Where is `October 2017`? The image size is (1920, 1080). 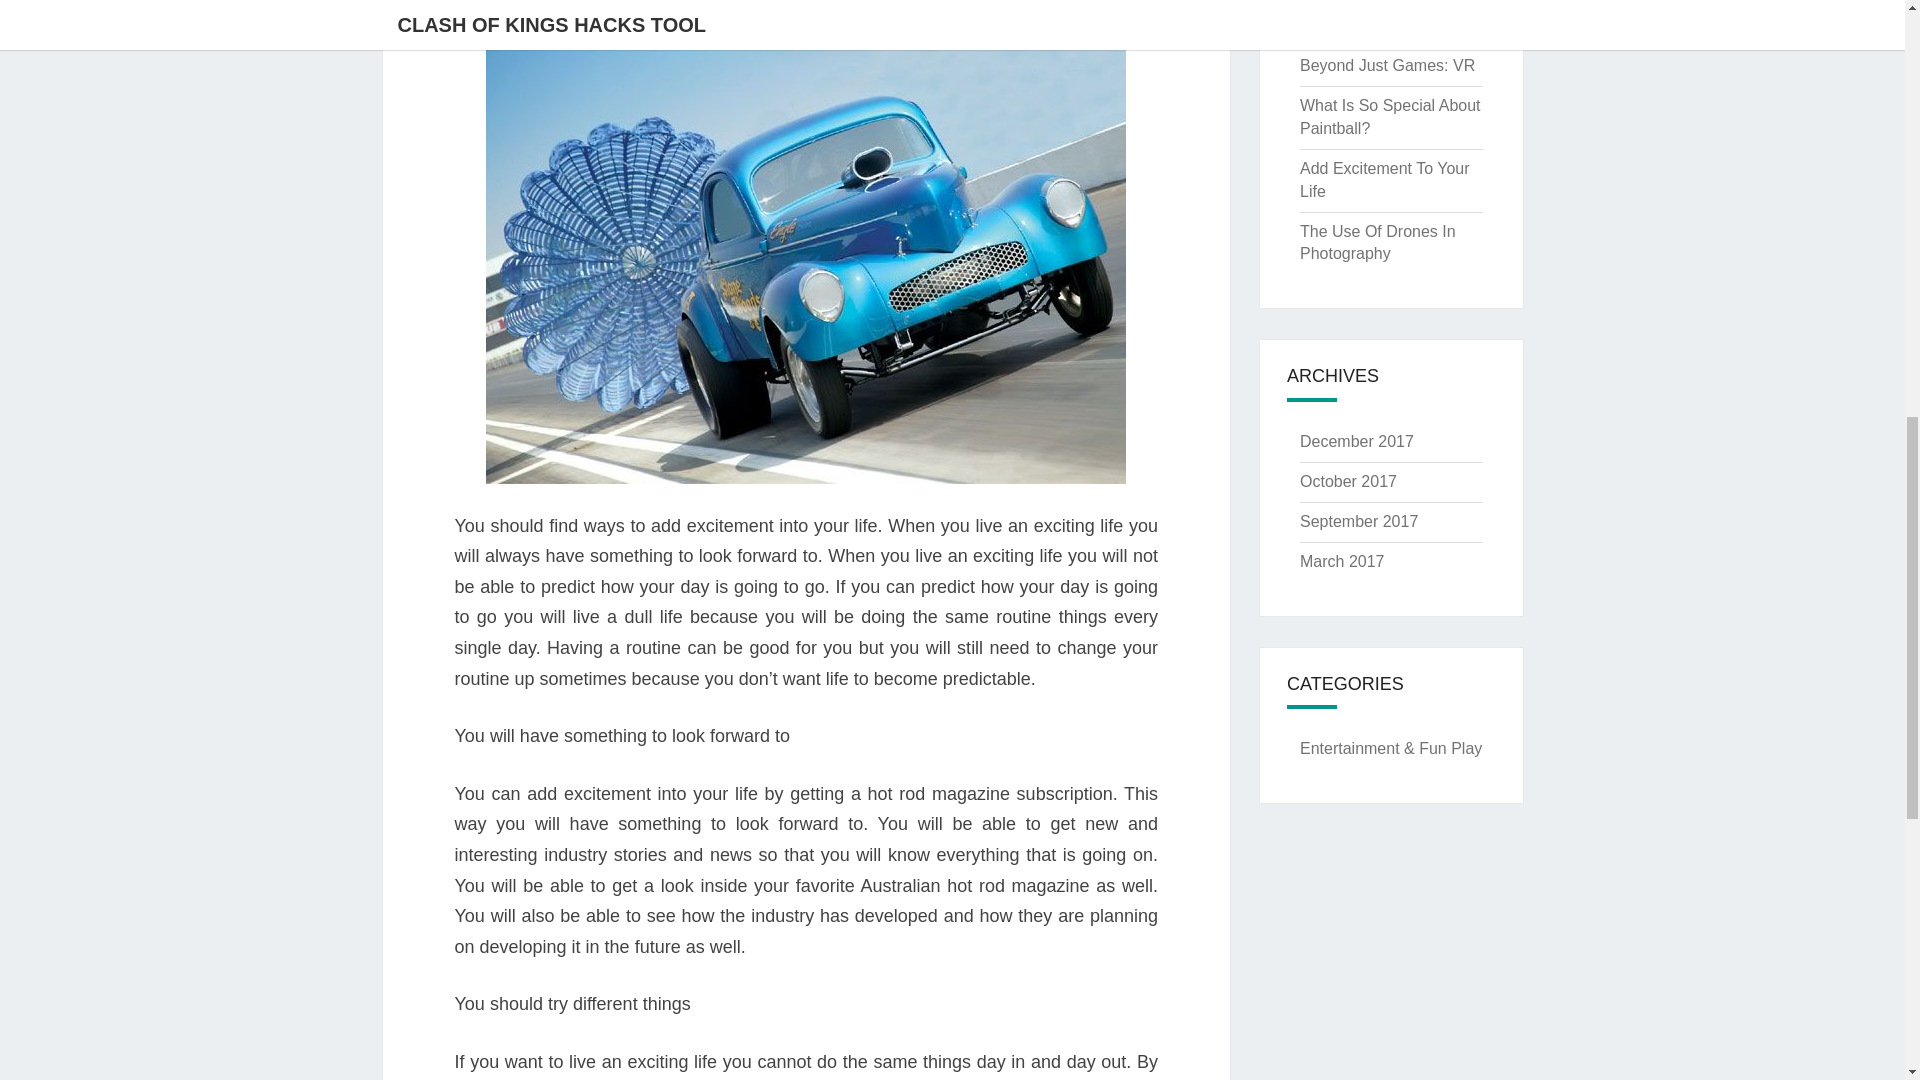
October 2017 is located at coordinates (1348, 482).